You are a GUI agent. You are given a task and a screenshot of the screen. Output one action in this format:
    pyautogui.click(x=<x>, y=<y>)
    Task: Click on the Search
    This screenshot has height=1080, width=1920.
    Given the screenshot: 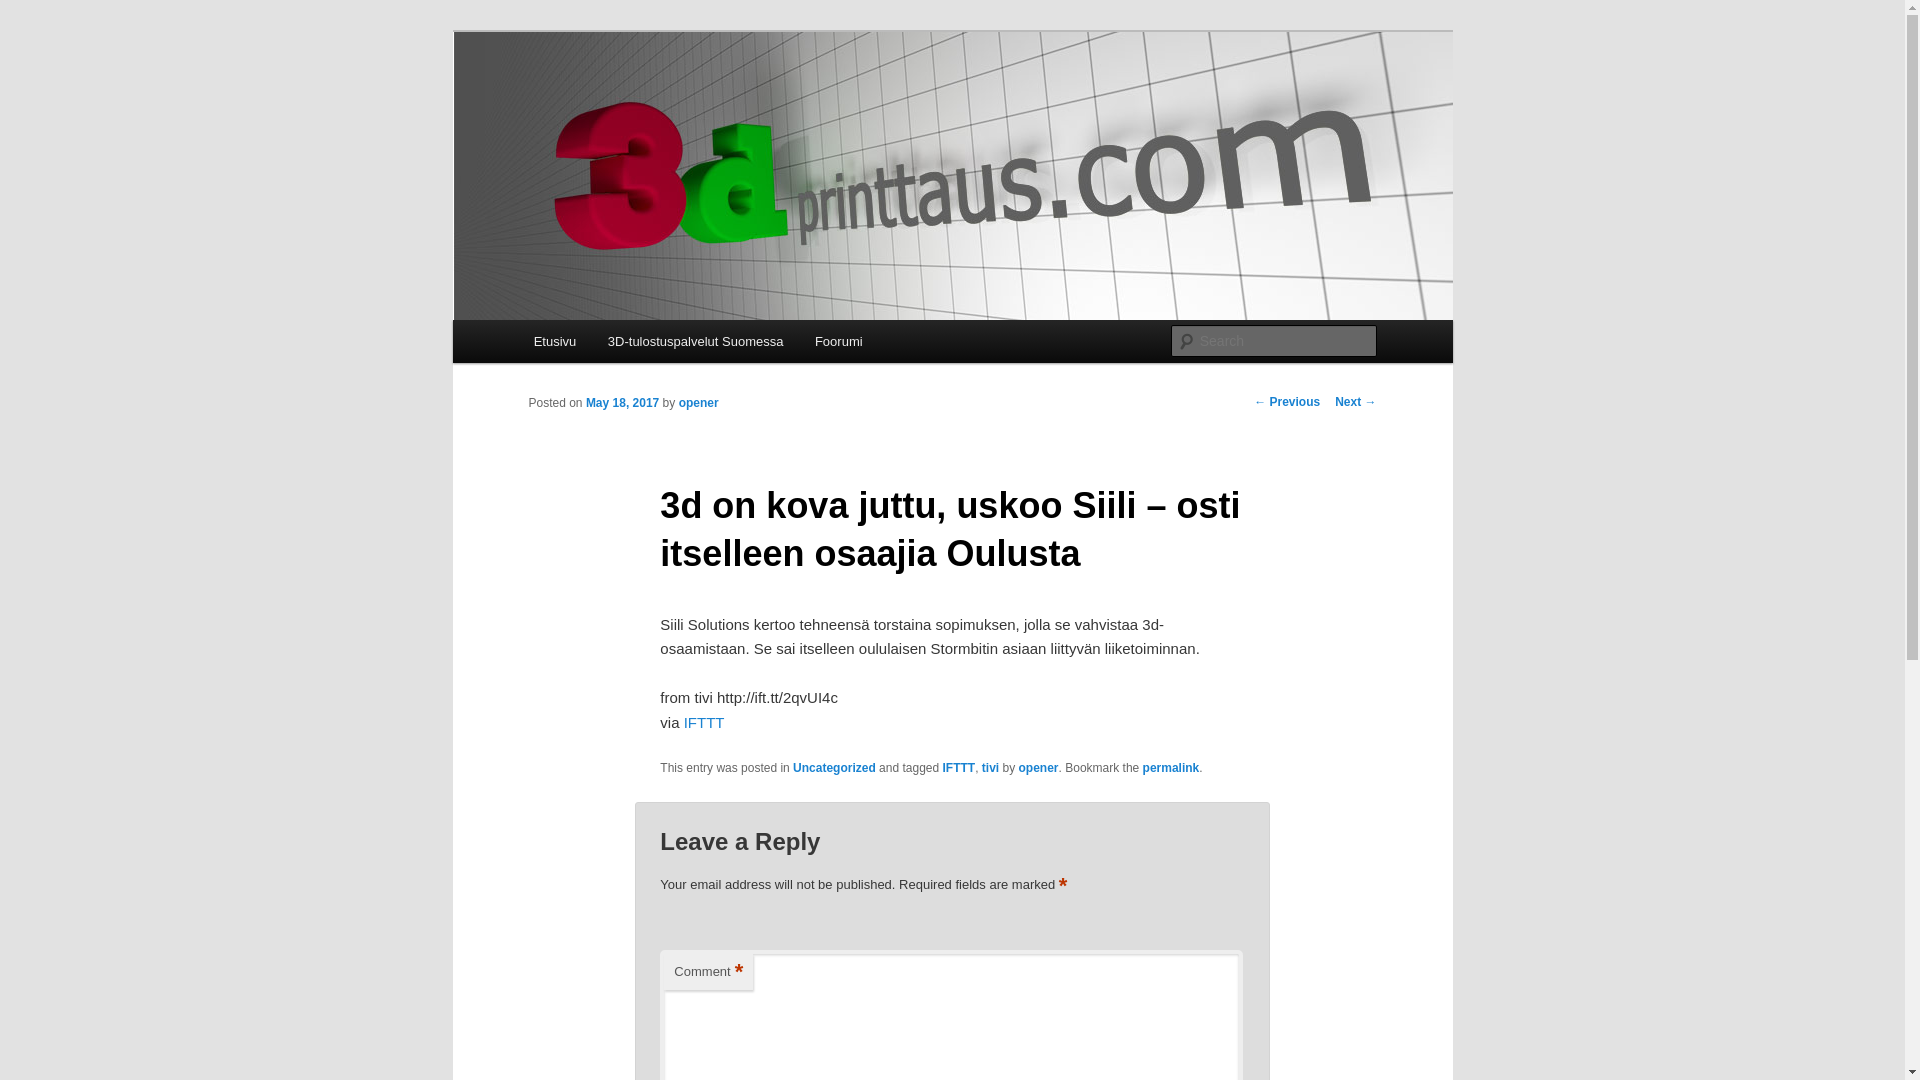 What is the action you would take?
    pyautogui.click(x=32, y=12)
    